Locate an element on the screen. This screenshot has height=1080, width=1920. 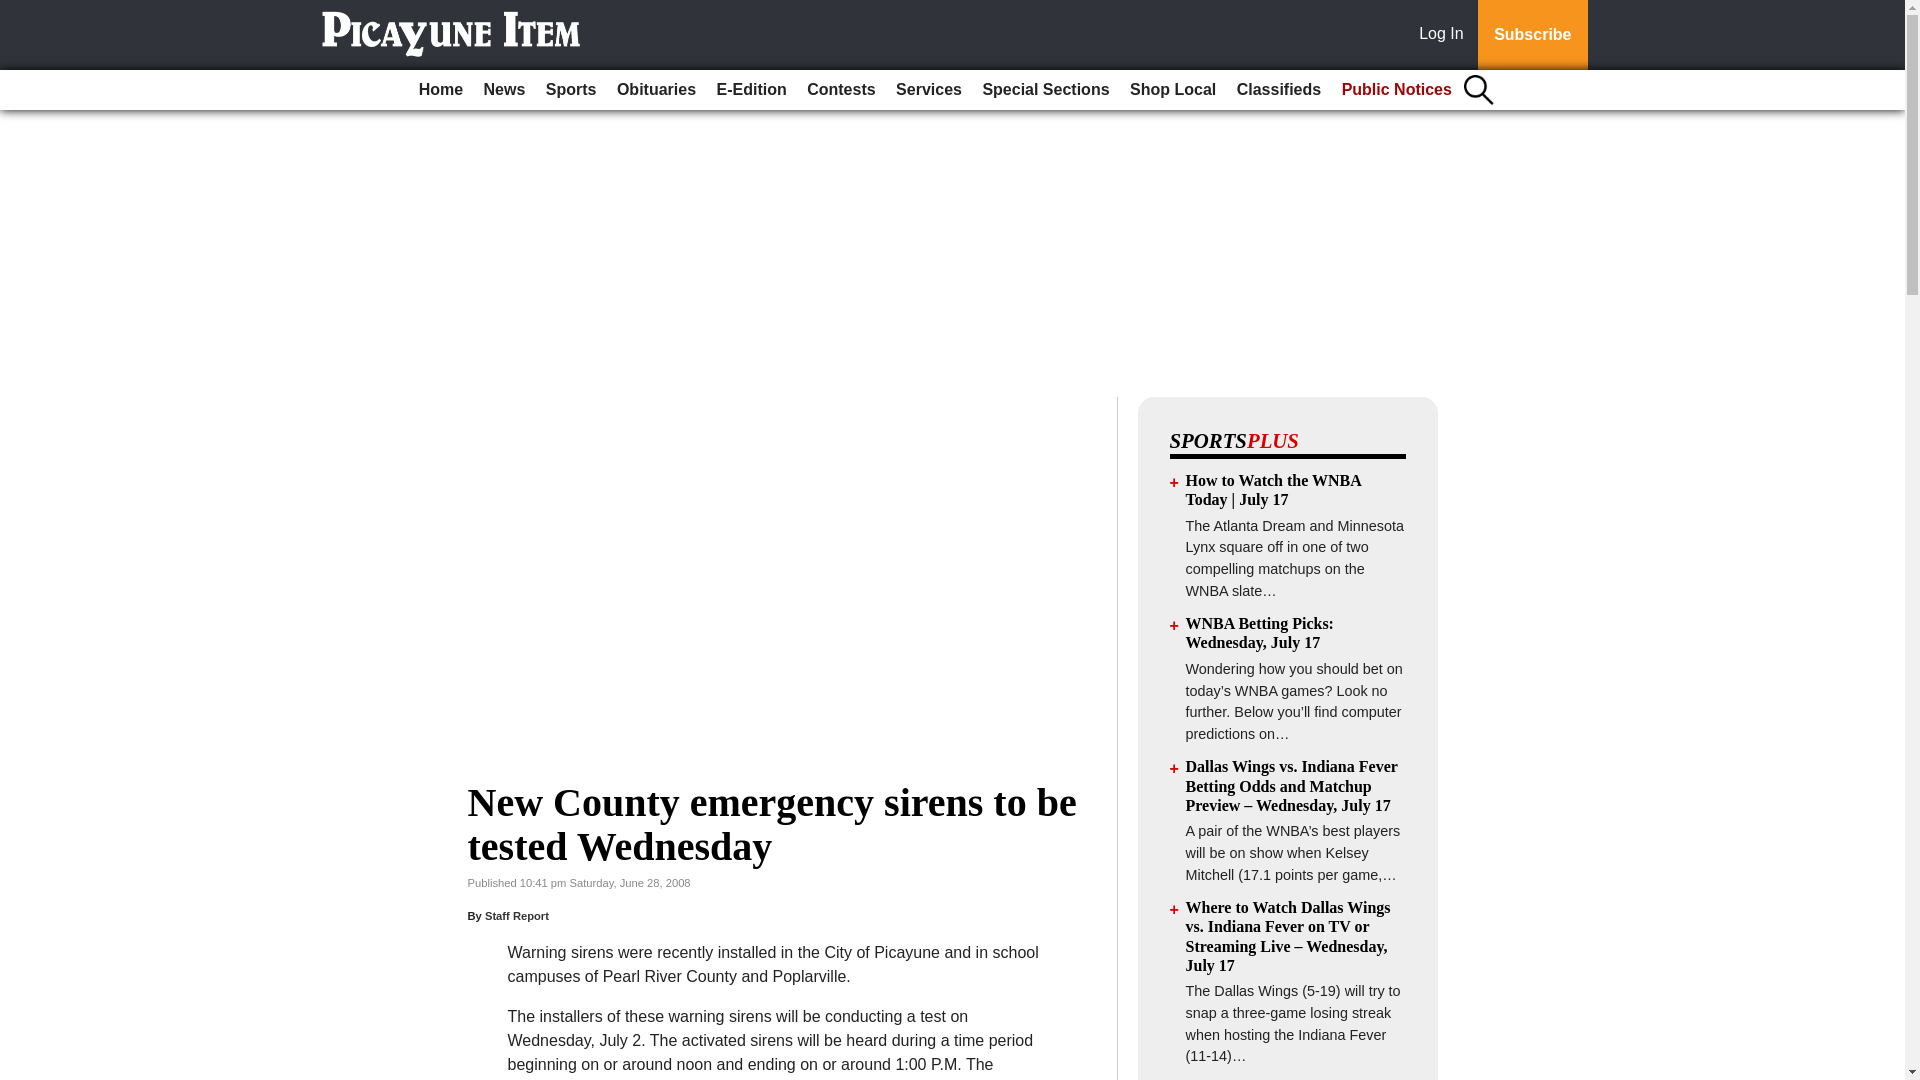
Contests is located at coordinates (840, 90).